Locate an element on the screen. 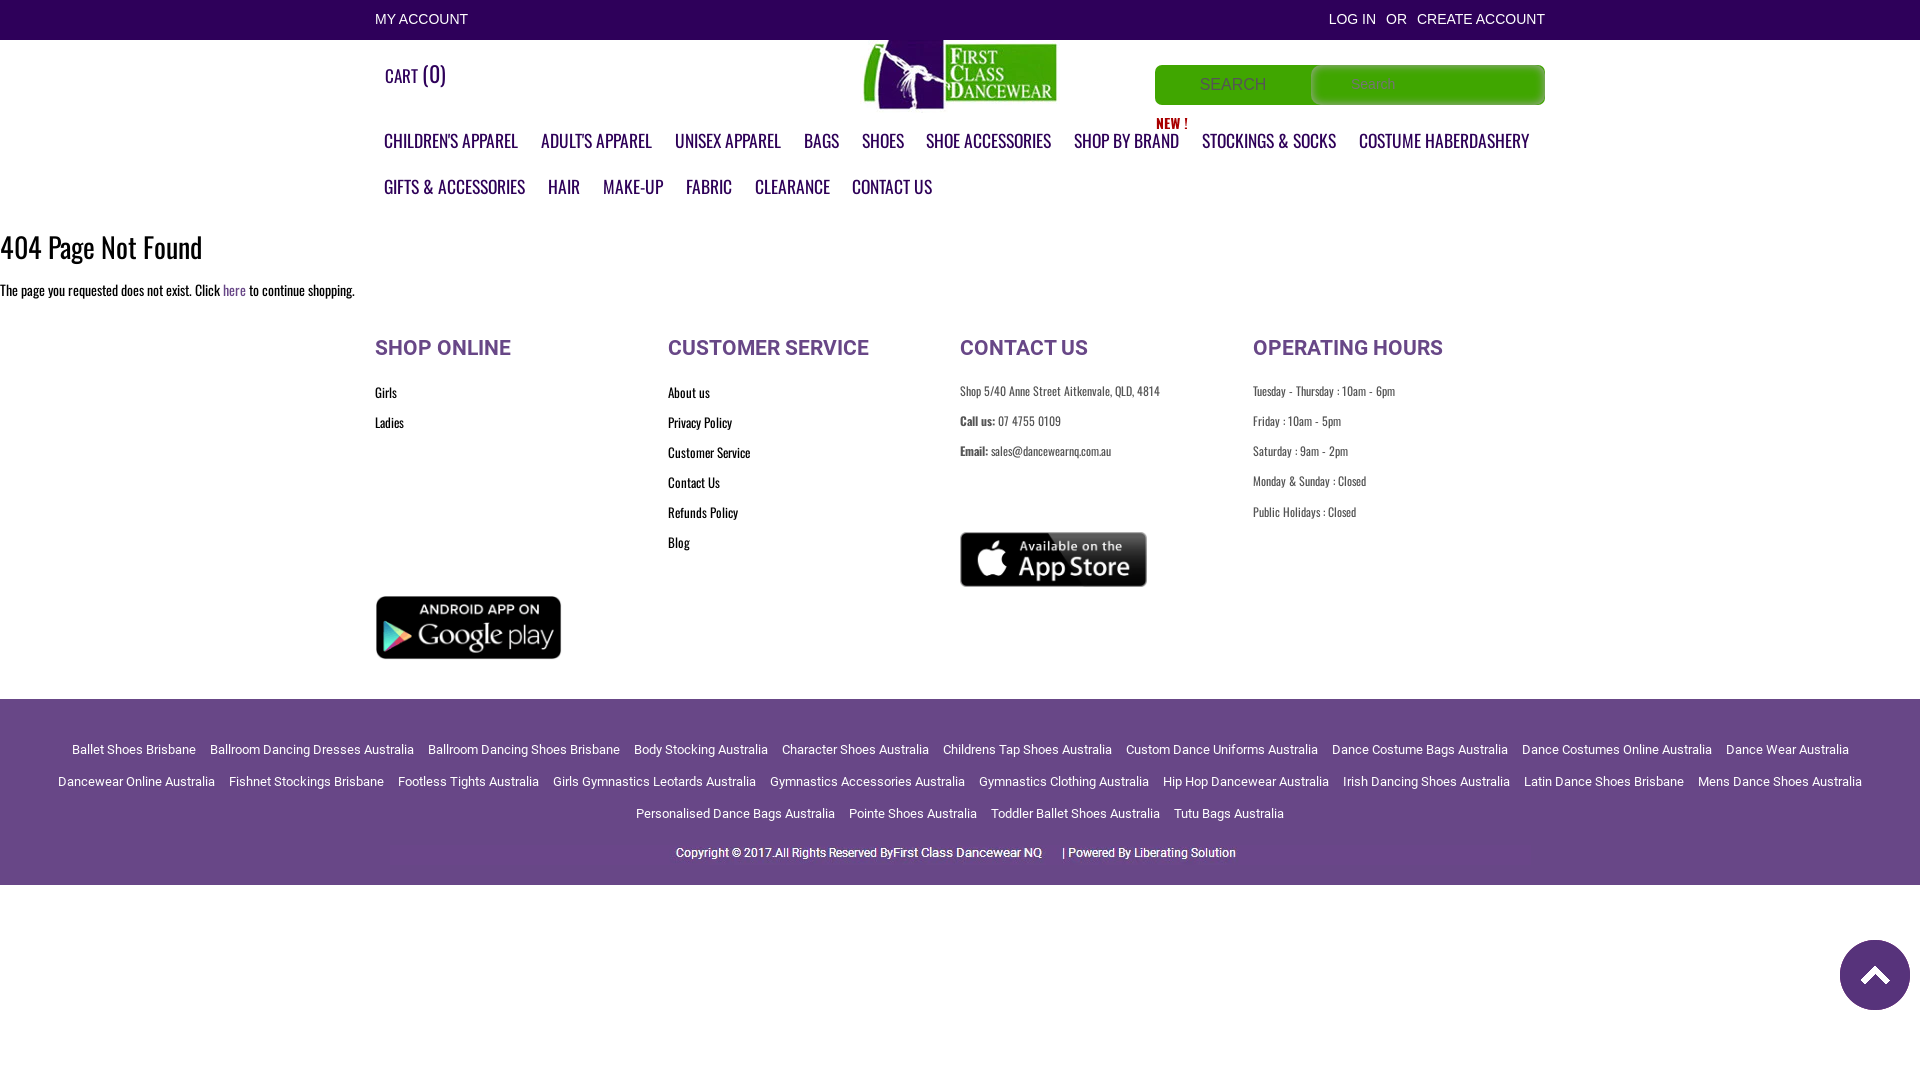  MAKE-UP is located at coordinates (633, 187).